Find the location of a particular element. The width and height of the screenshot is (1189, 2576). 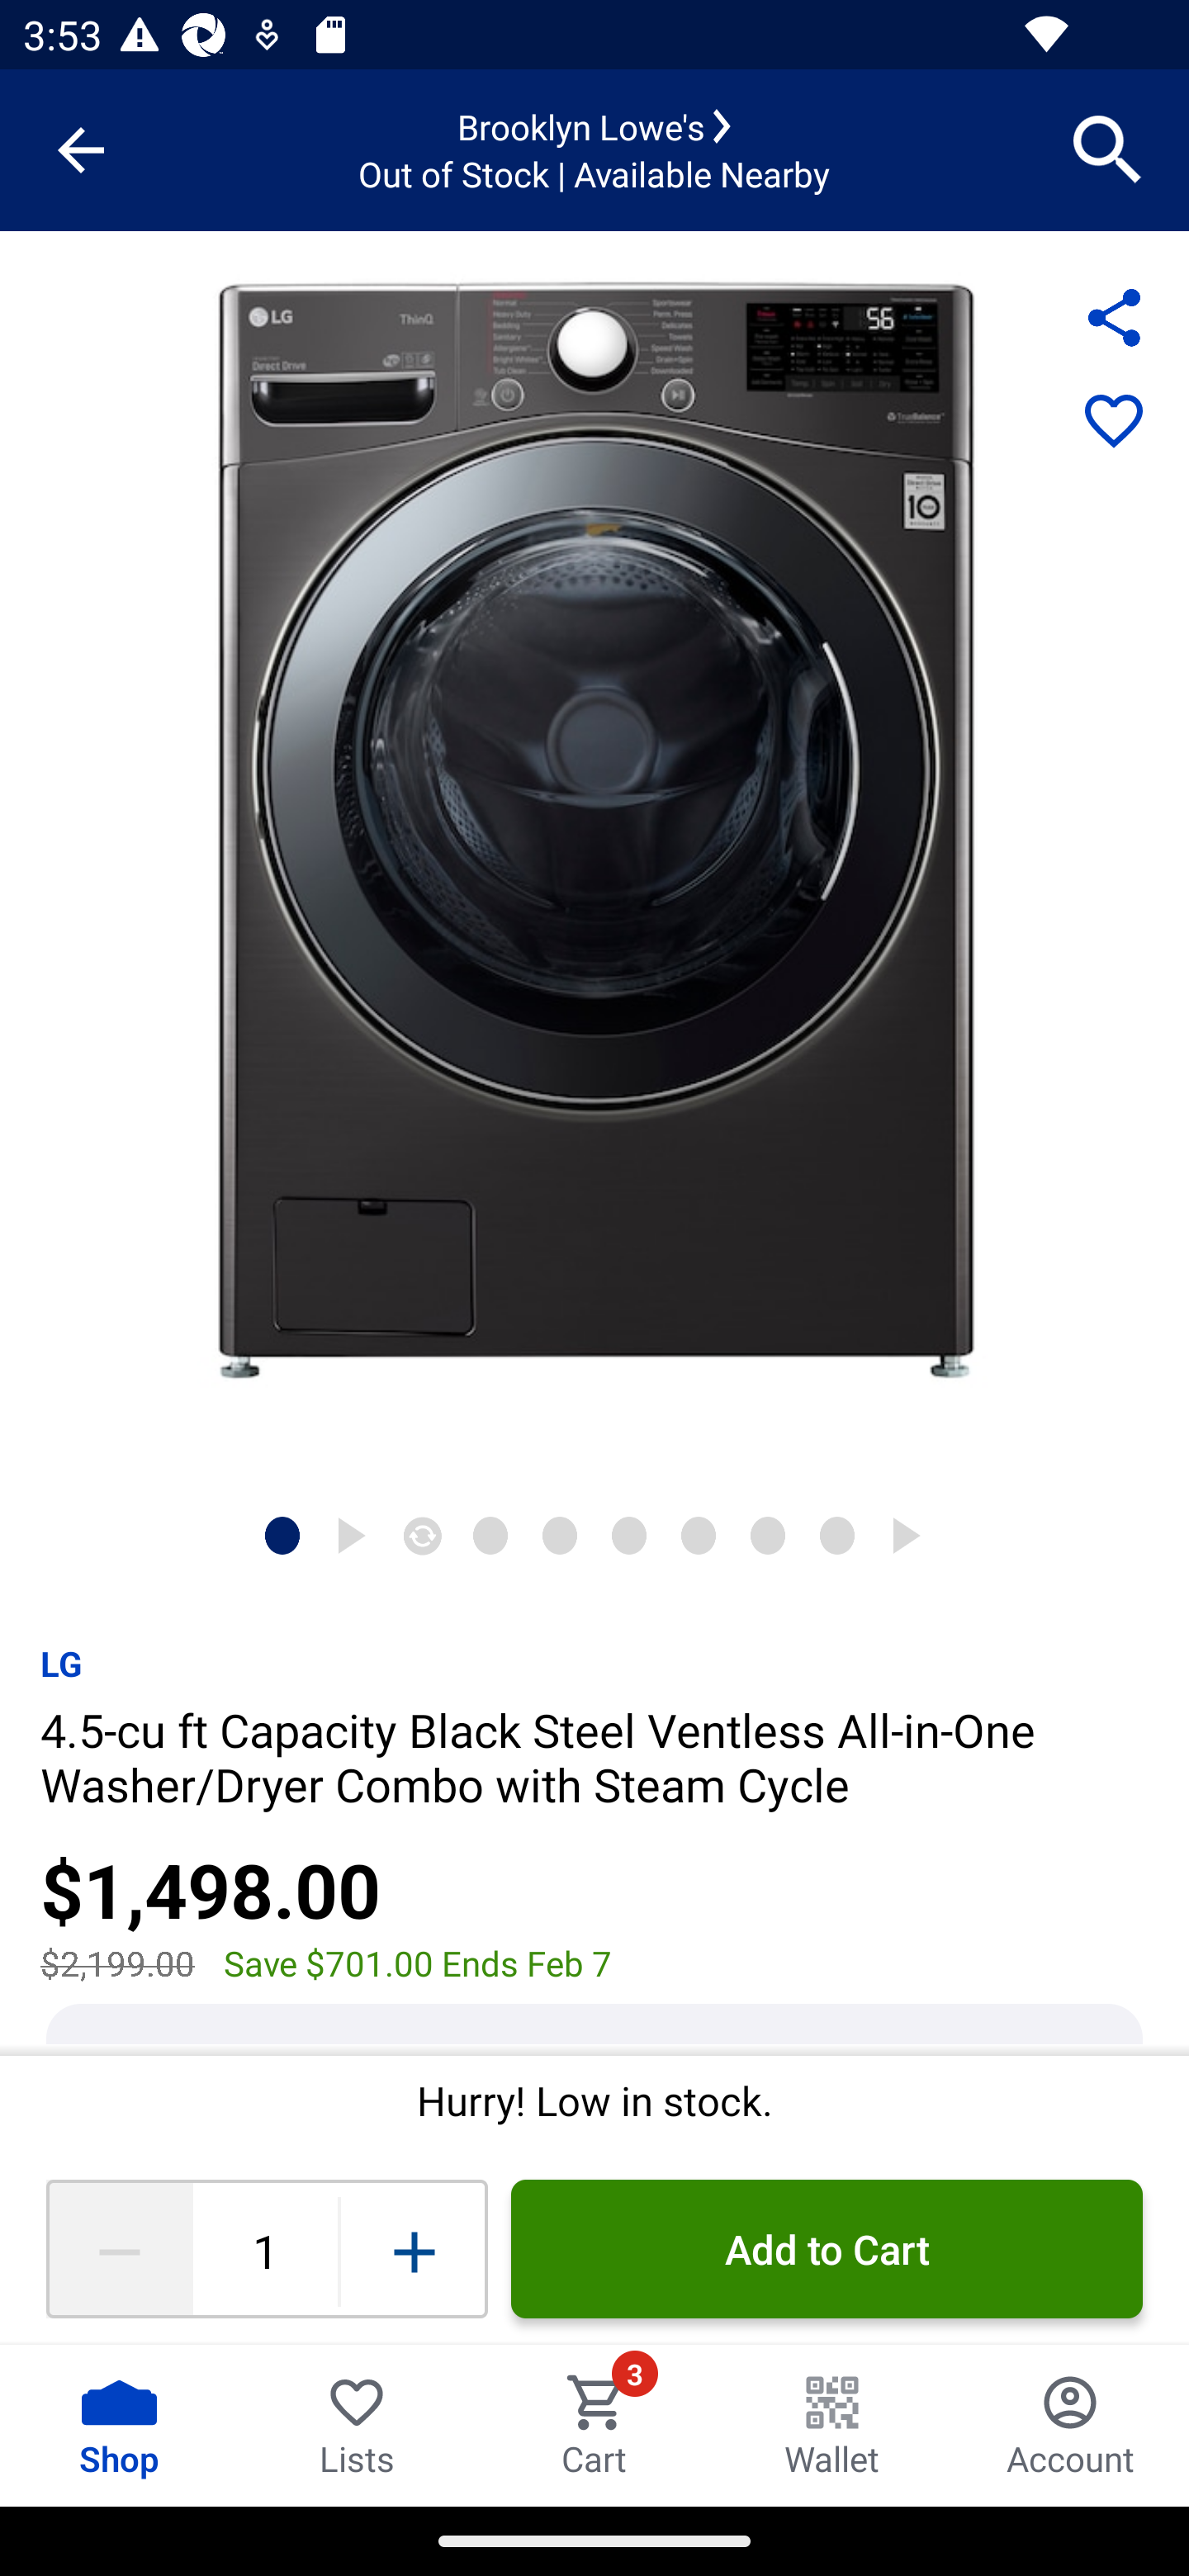

Decrease quantity is located at coordinates (119, 2249).